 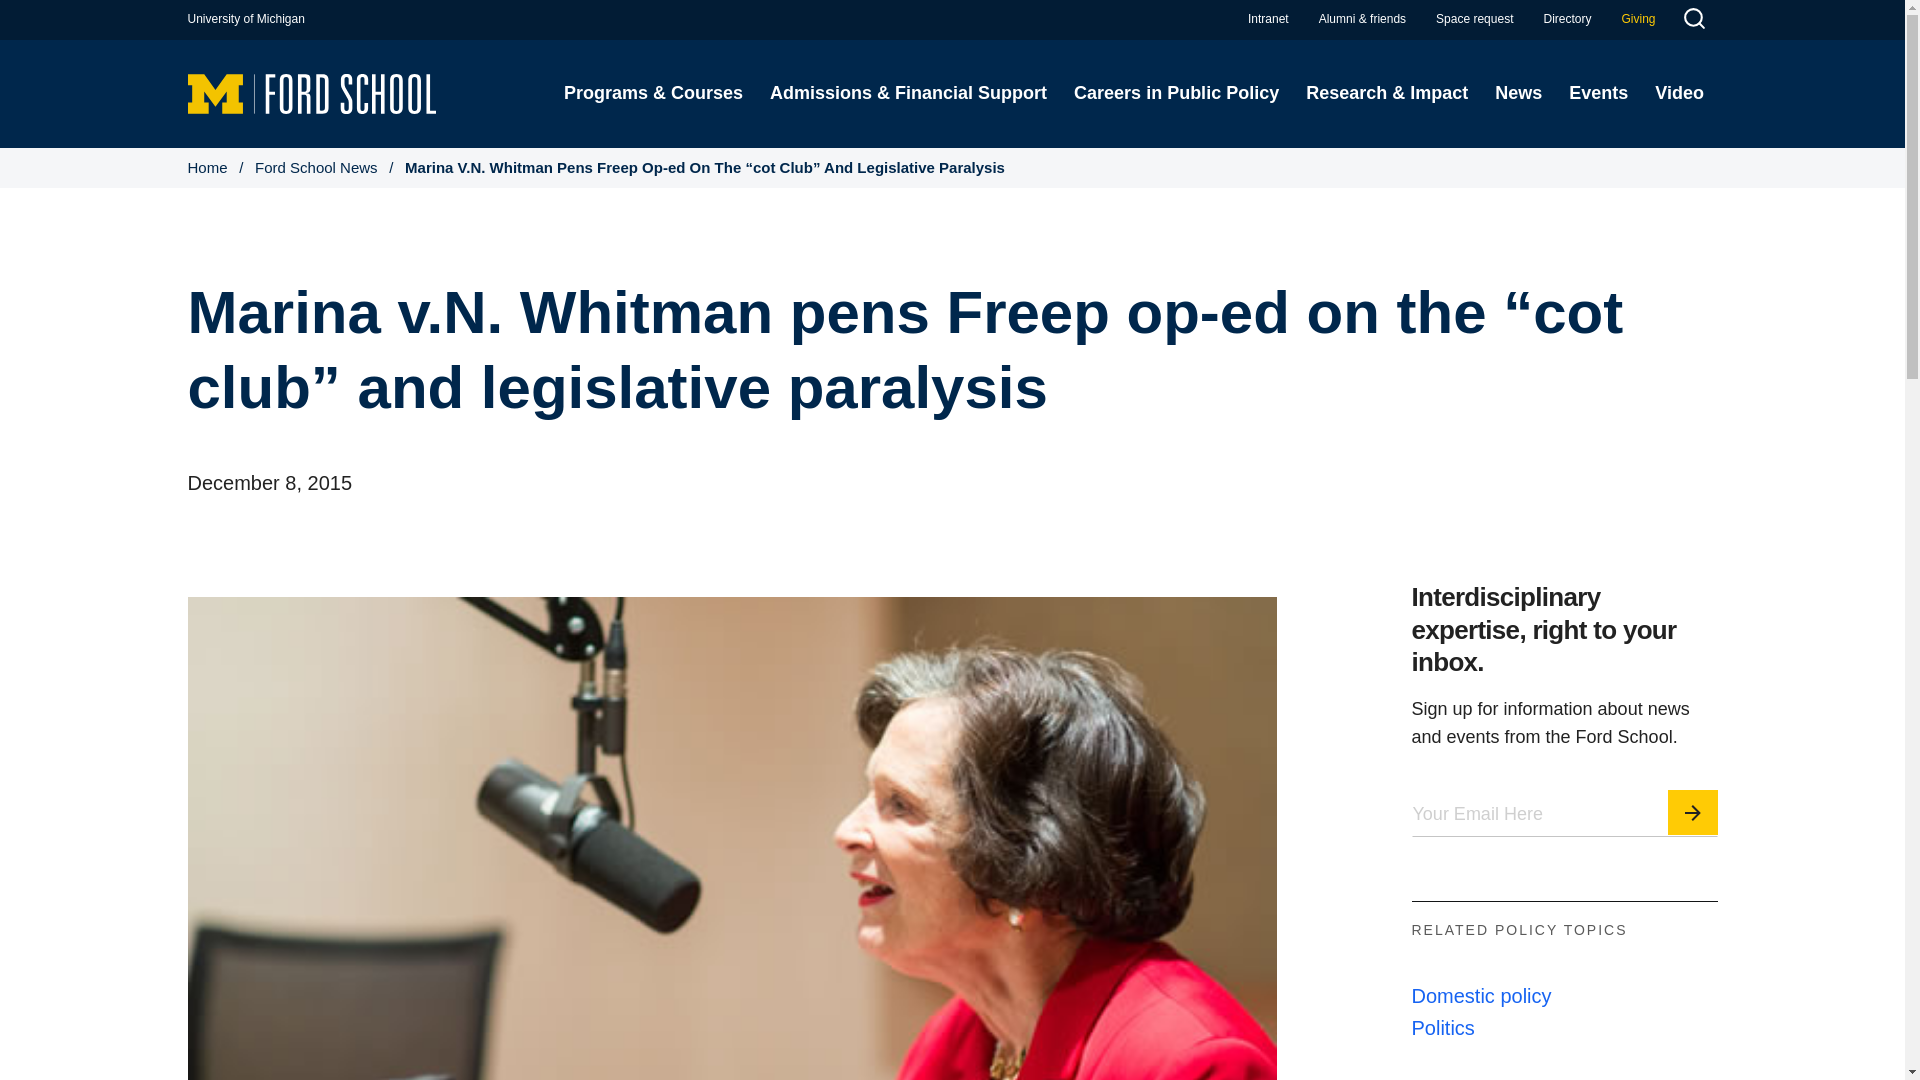 I want to click on A connected community to each other, and to the world, so click(x=1362, y=19).